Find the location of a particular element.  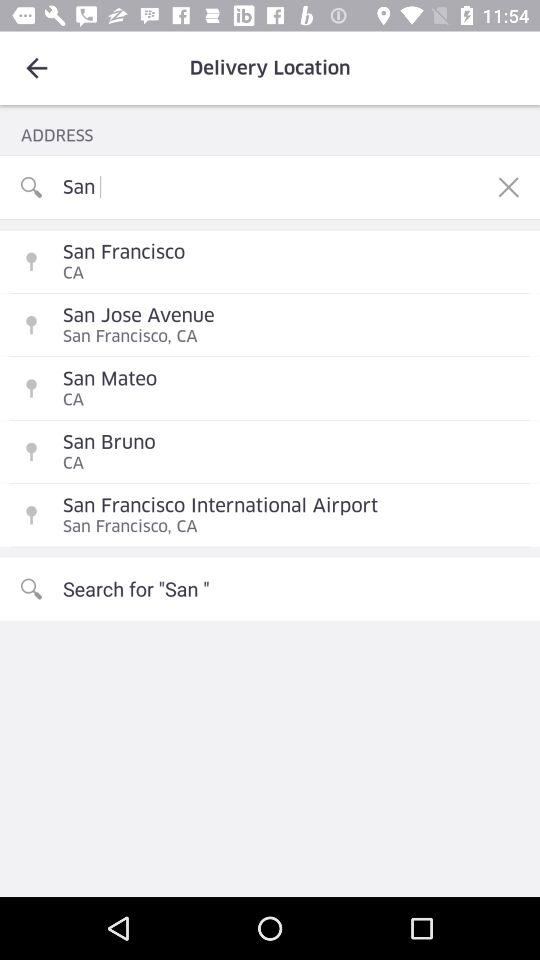

open icon next to the delivery location is located at coordinates (36, 68).